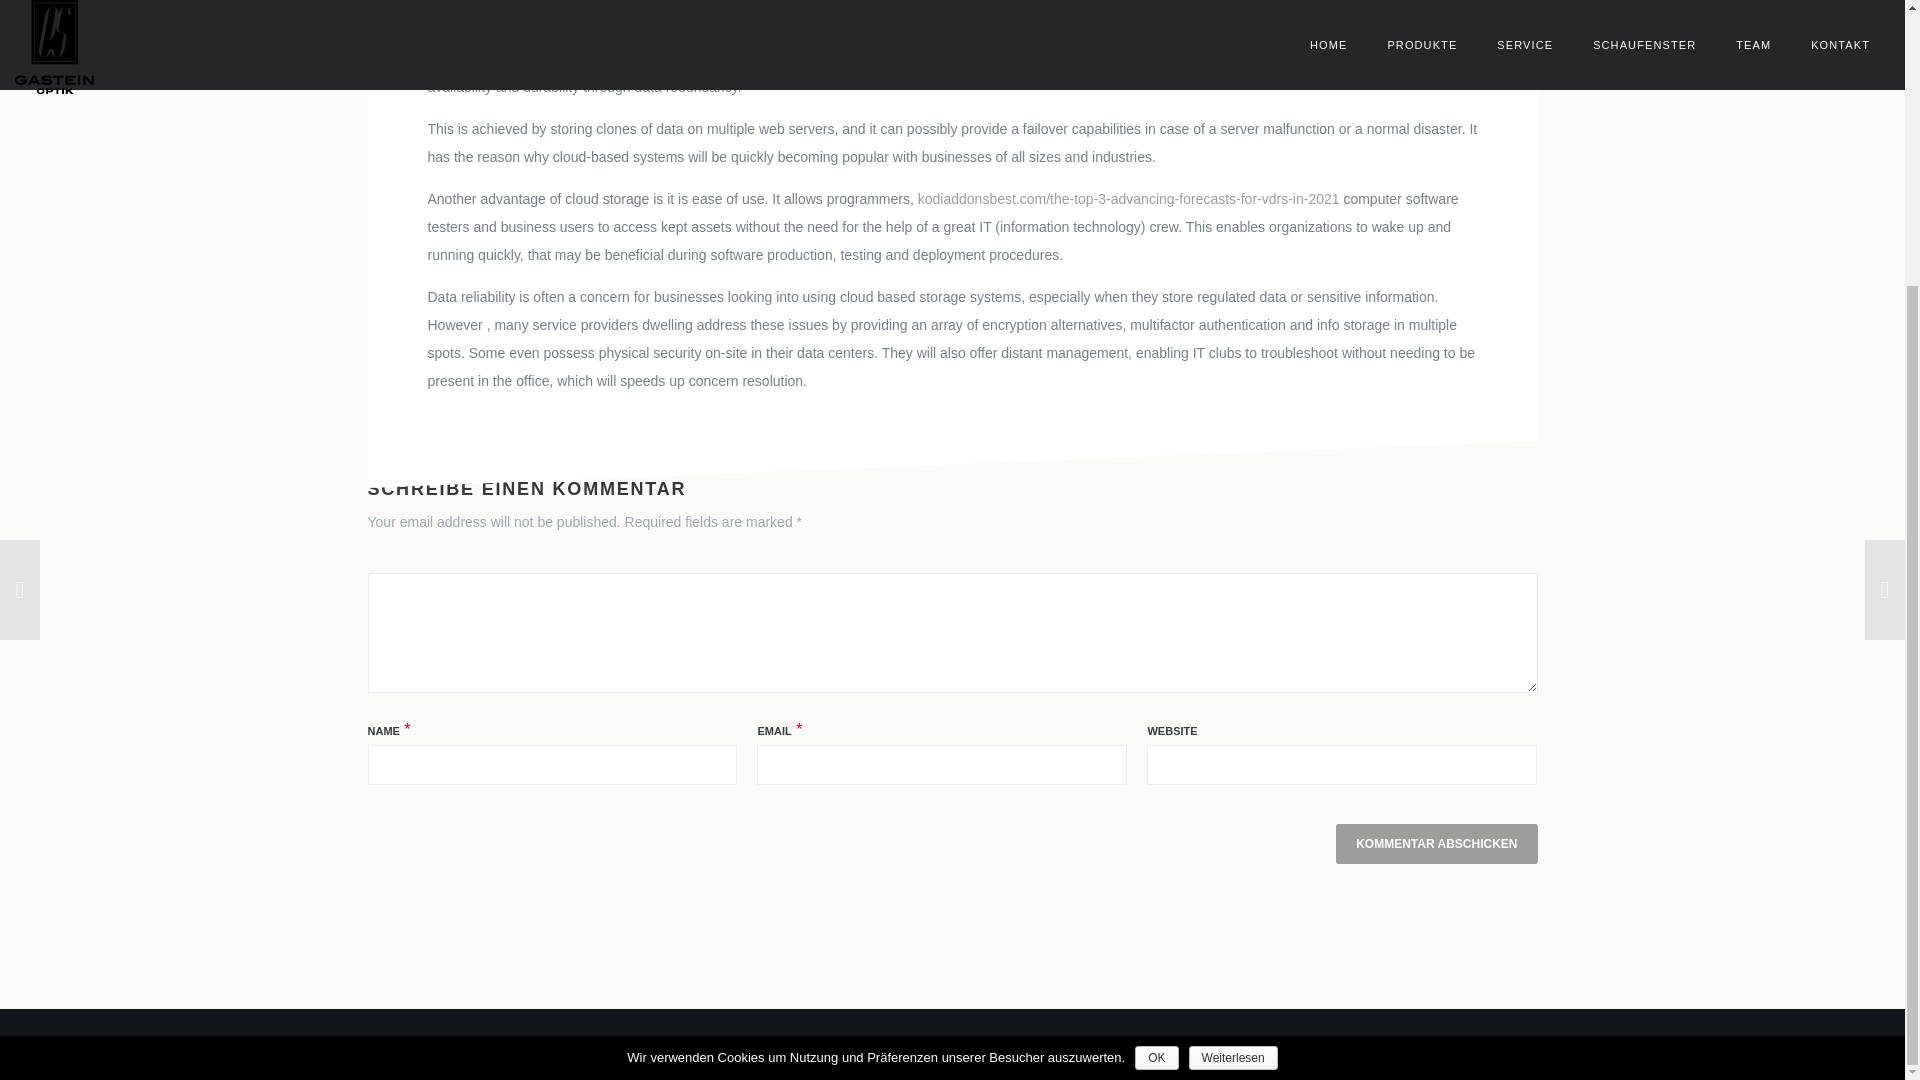  Describe the element at coordinates (1410, 1043) in the screenshot. I see `Datenschutz` at that location.